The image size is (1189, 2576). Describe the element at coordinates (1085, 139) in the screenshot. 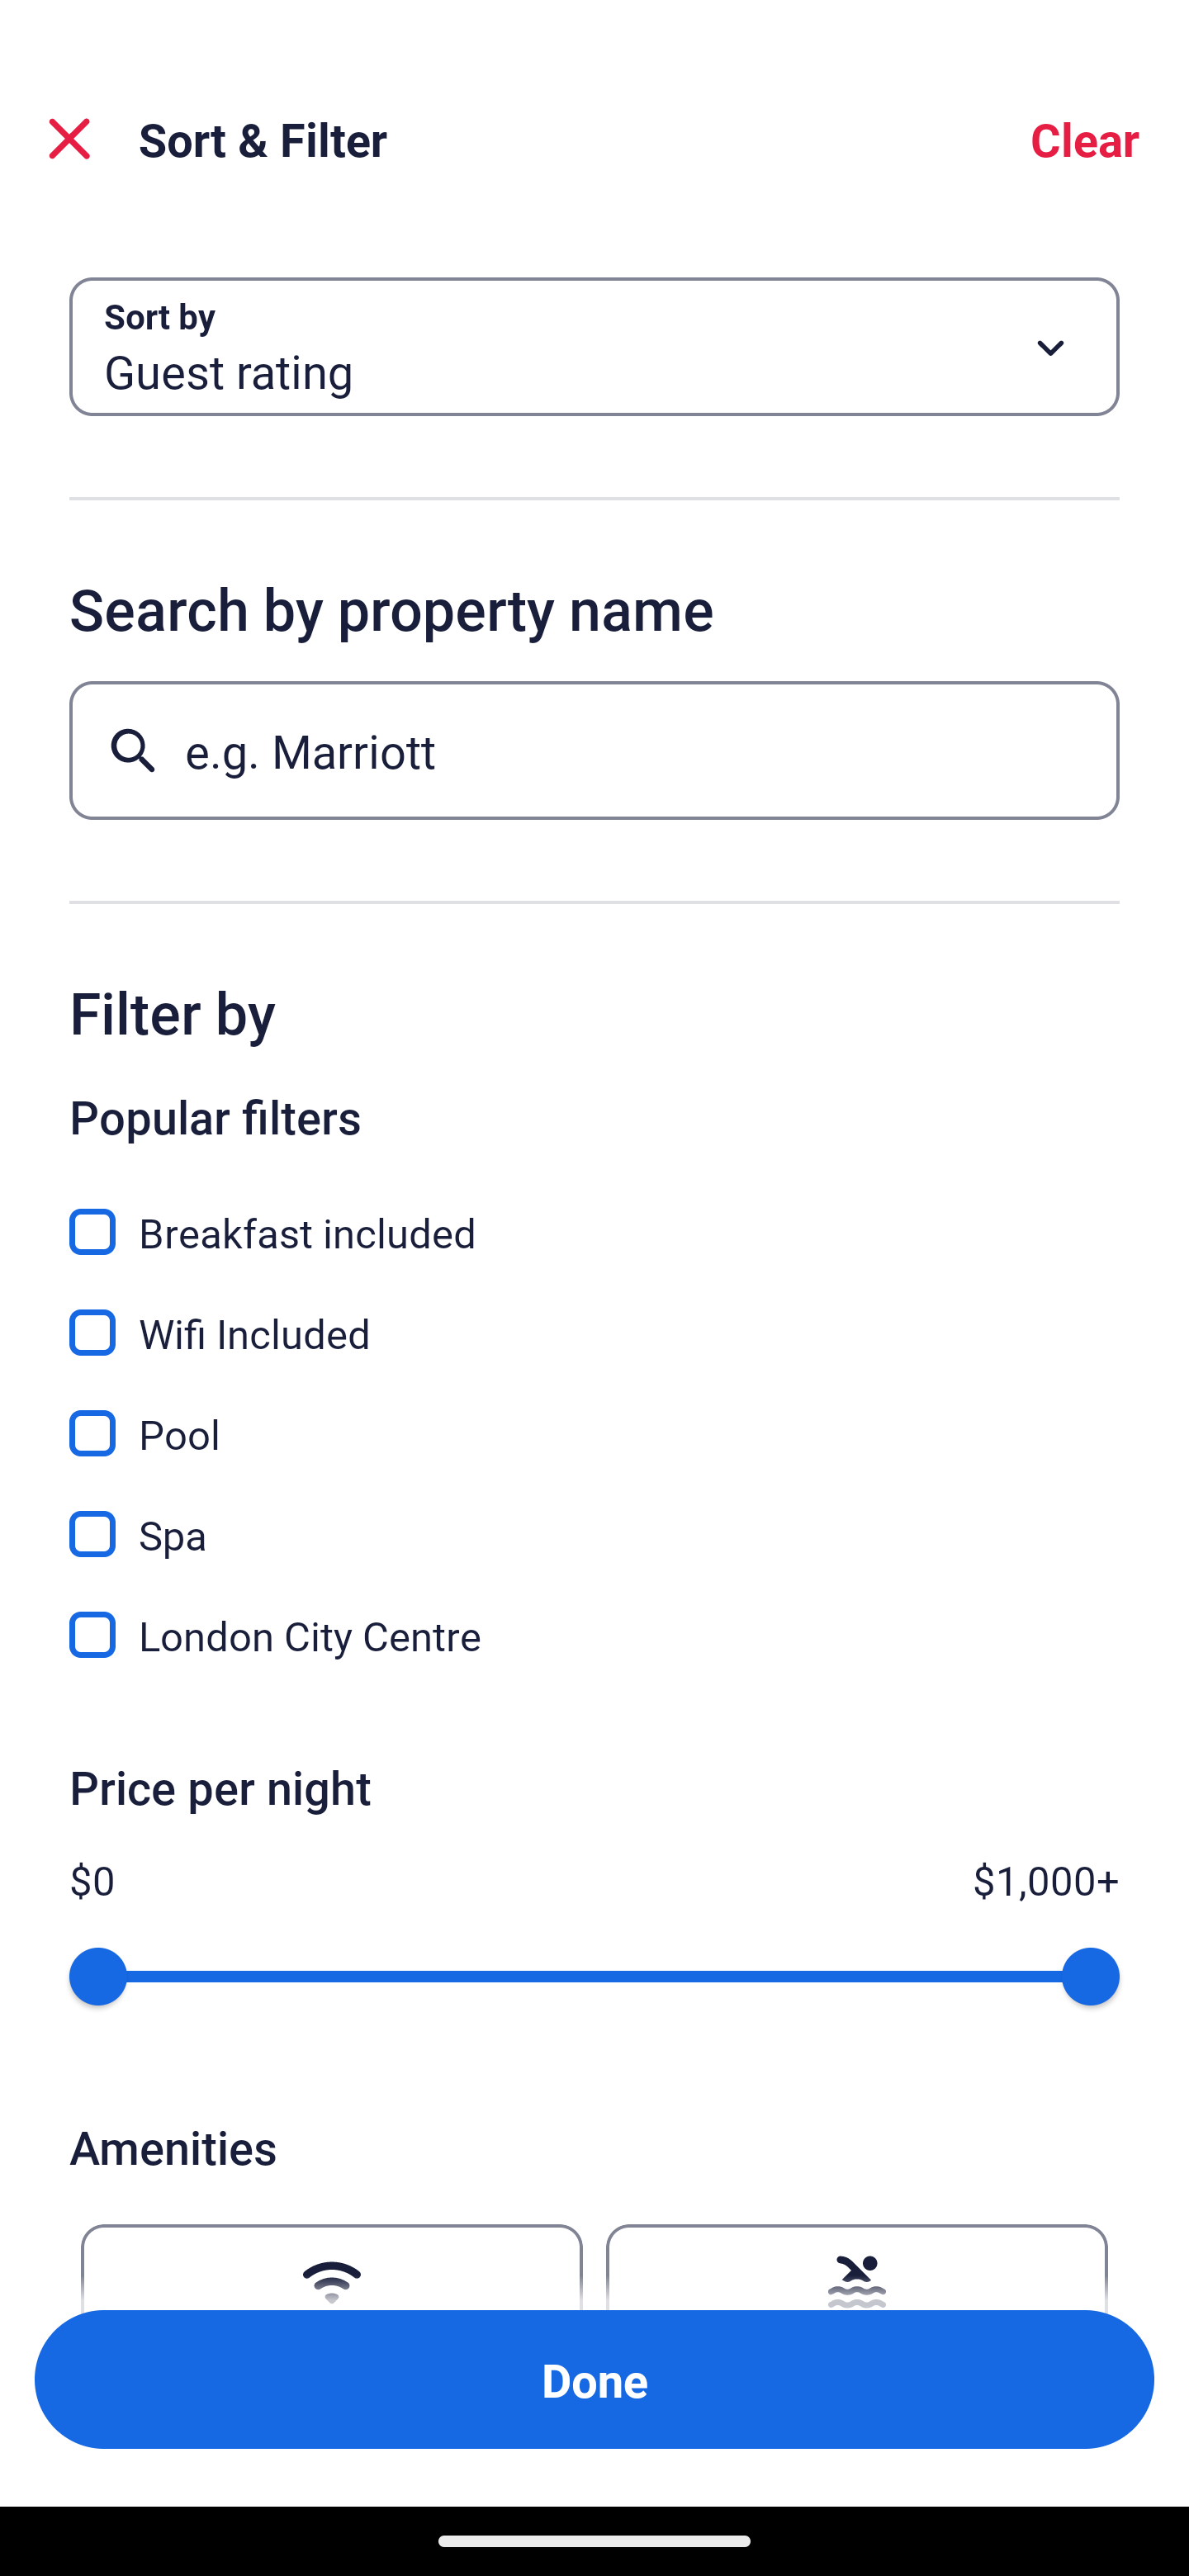

I see `Clear` at that location.